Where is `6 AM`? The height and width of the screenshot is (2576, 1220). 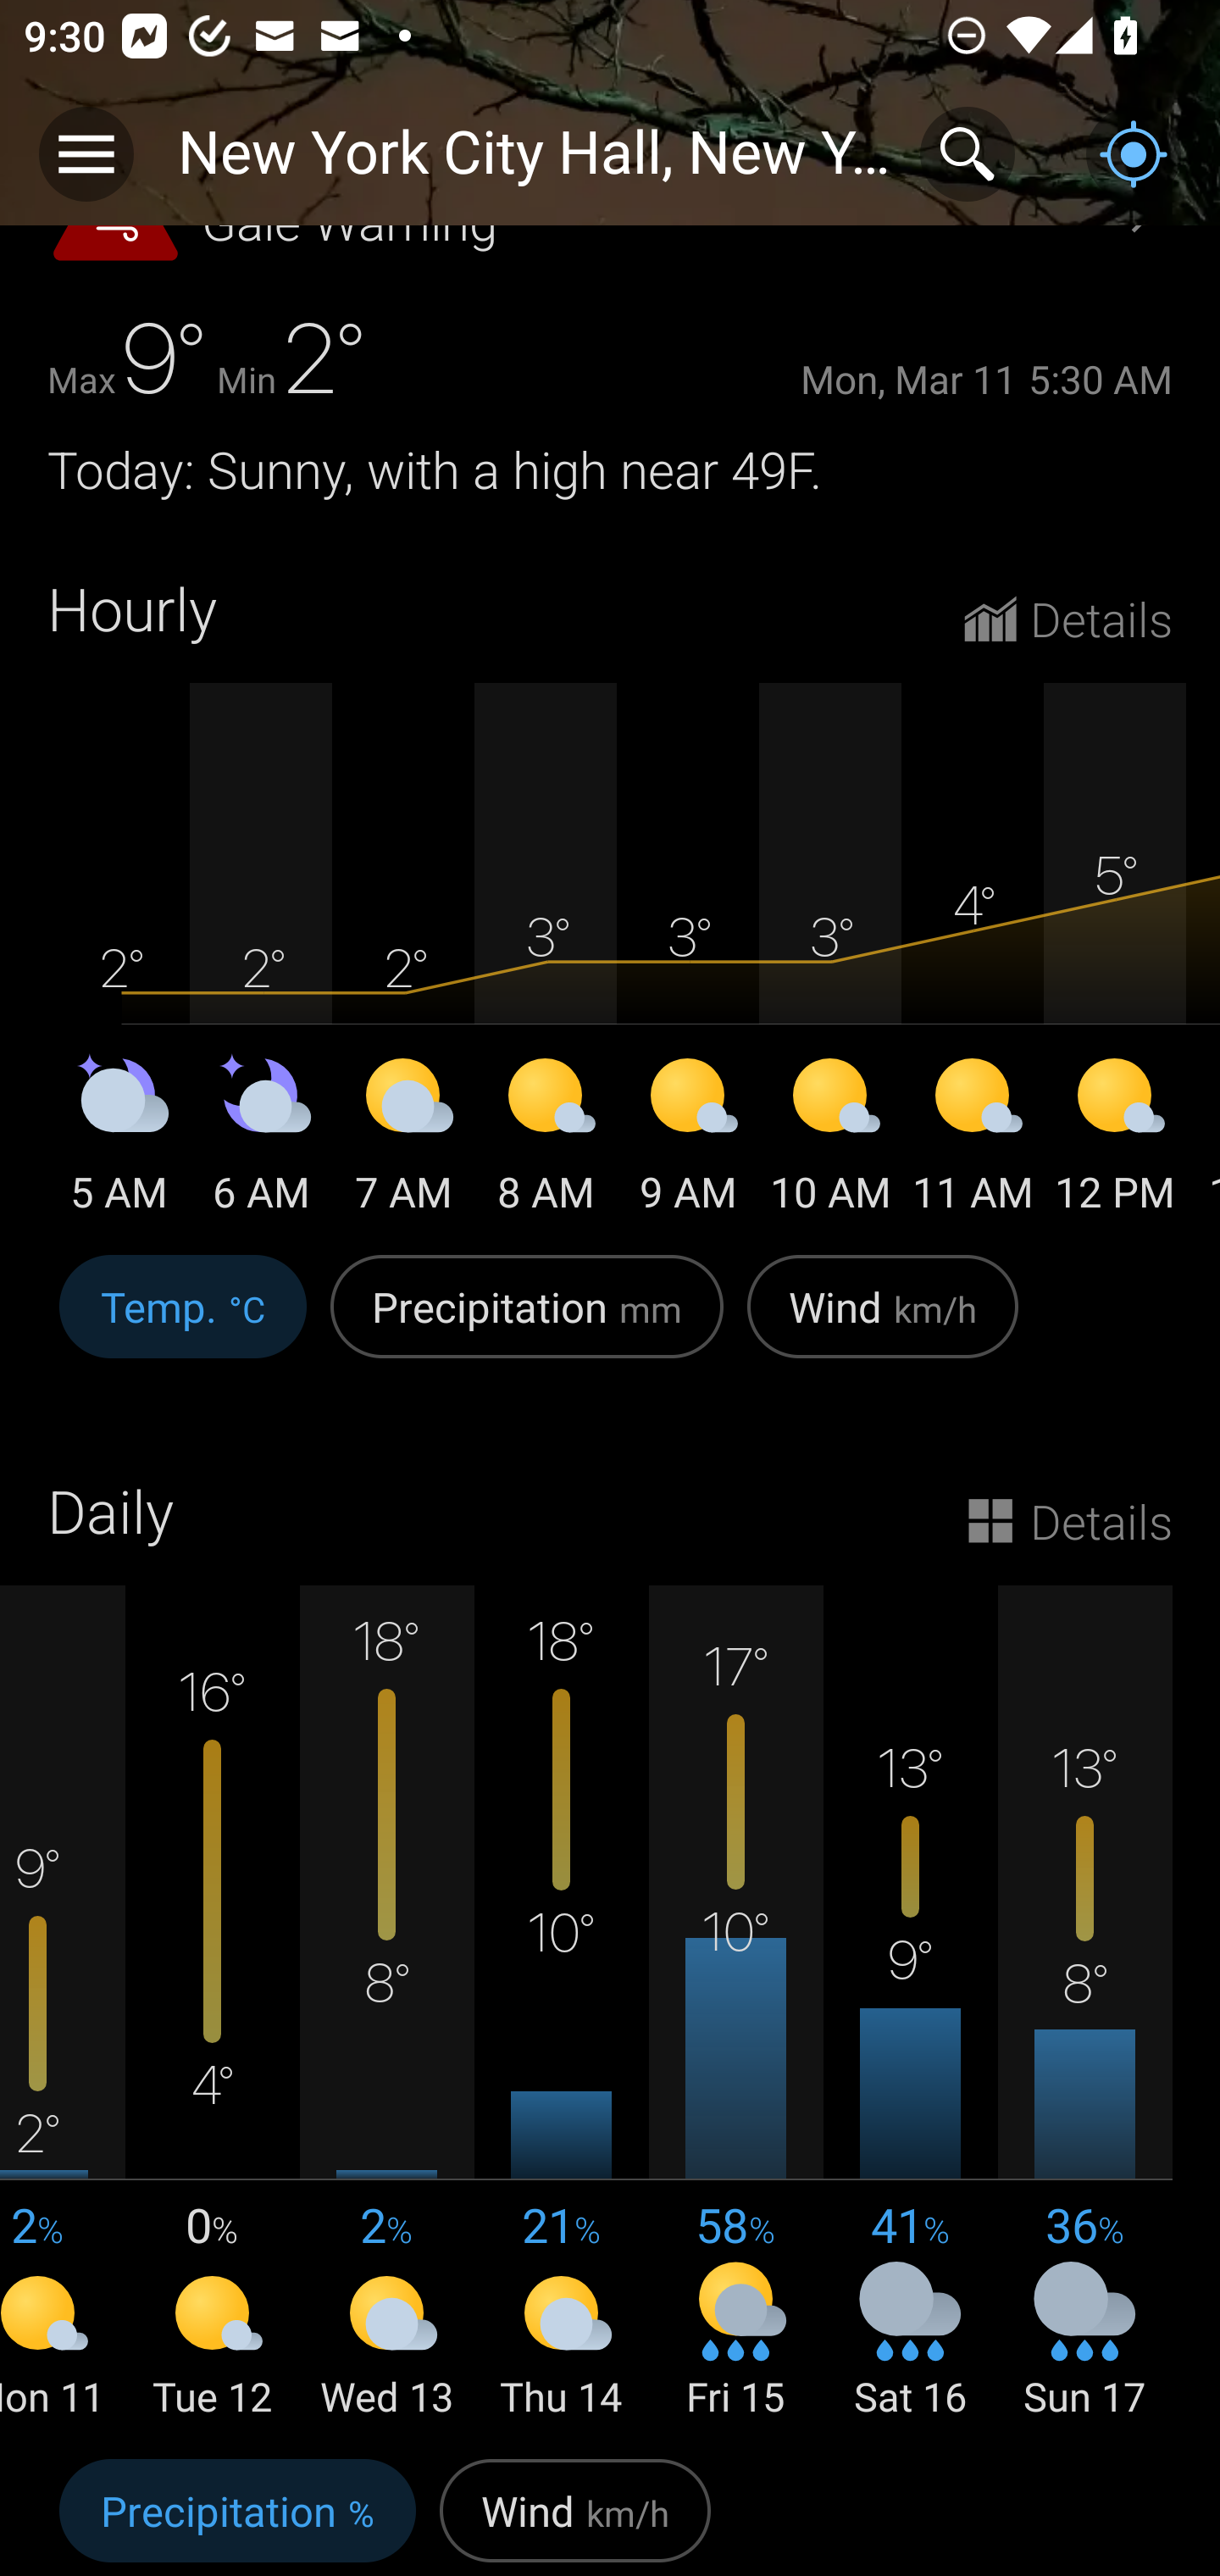 6 AM is located at coordinates (261, 1141).